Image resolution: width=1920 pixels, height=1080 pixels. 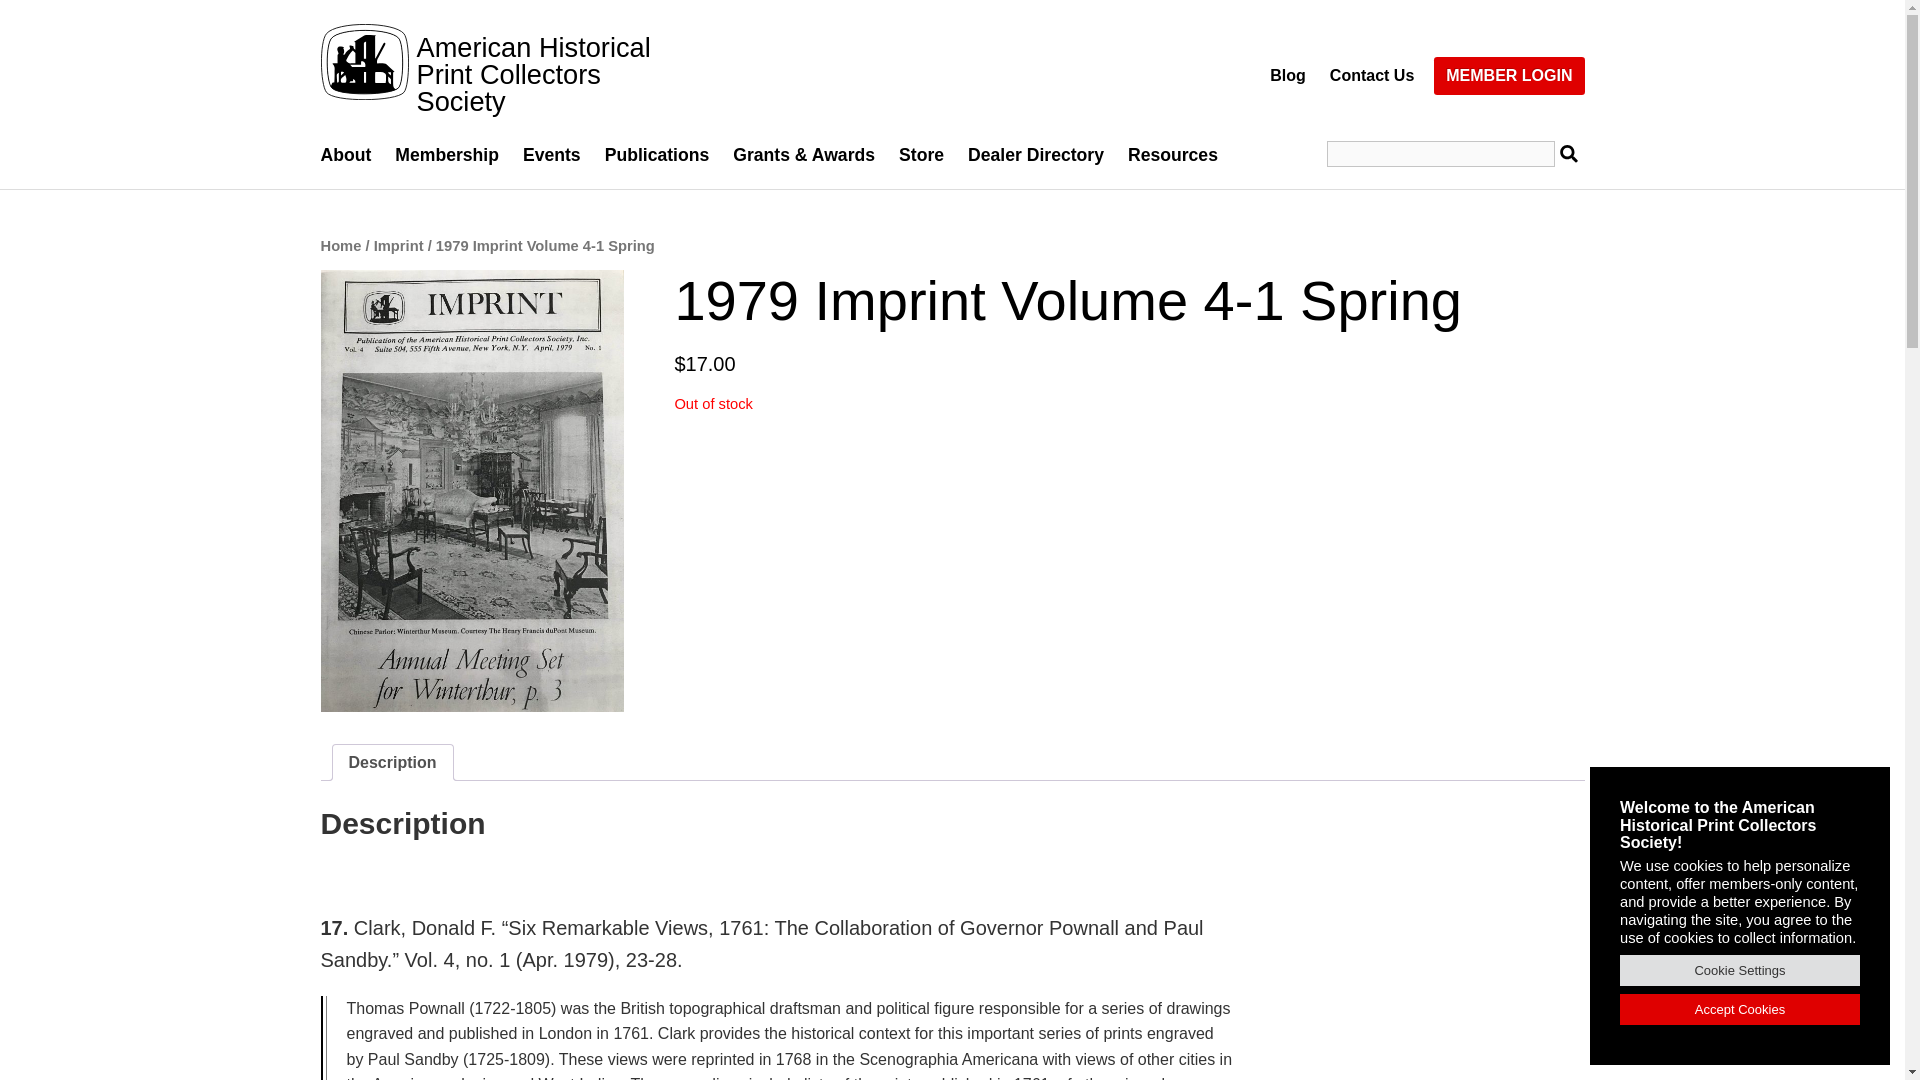 I want to click on Home, so click(x=340, y=245).